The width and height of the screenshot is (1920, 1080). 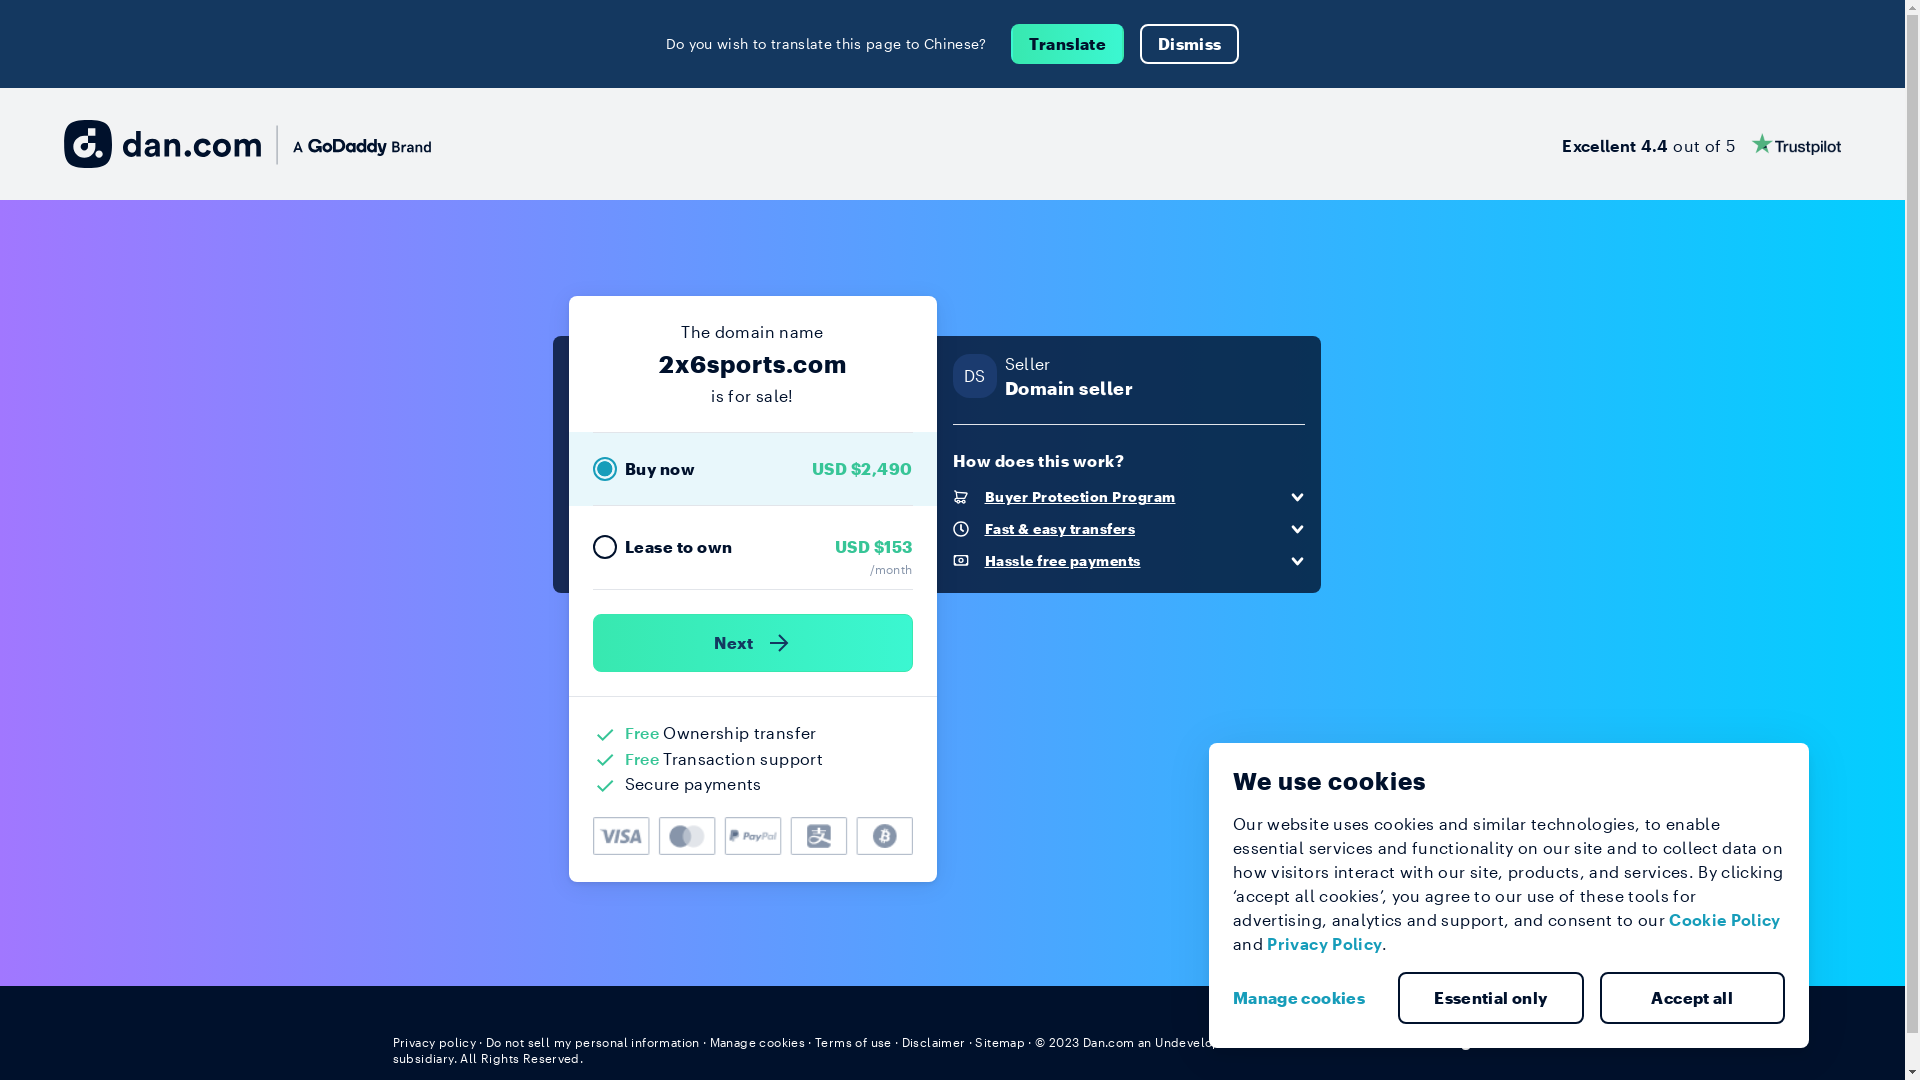 What do you see at coordinates (1000, 1042) in the screenshot?
I see `Sitemap` at bounding box center [1000, 1042].